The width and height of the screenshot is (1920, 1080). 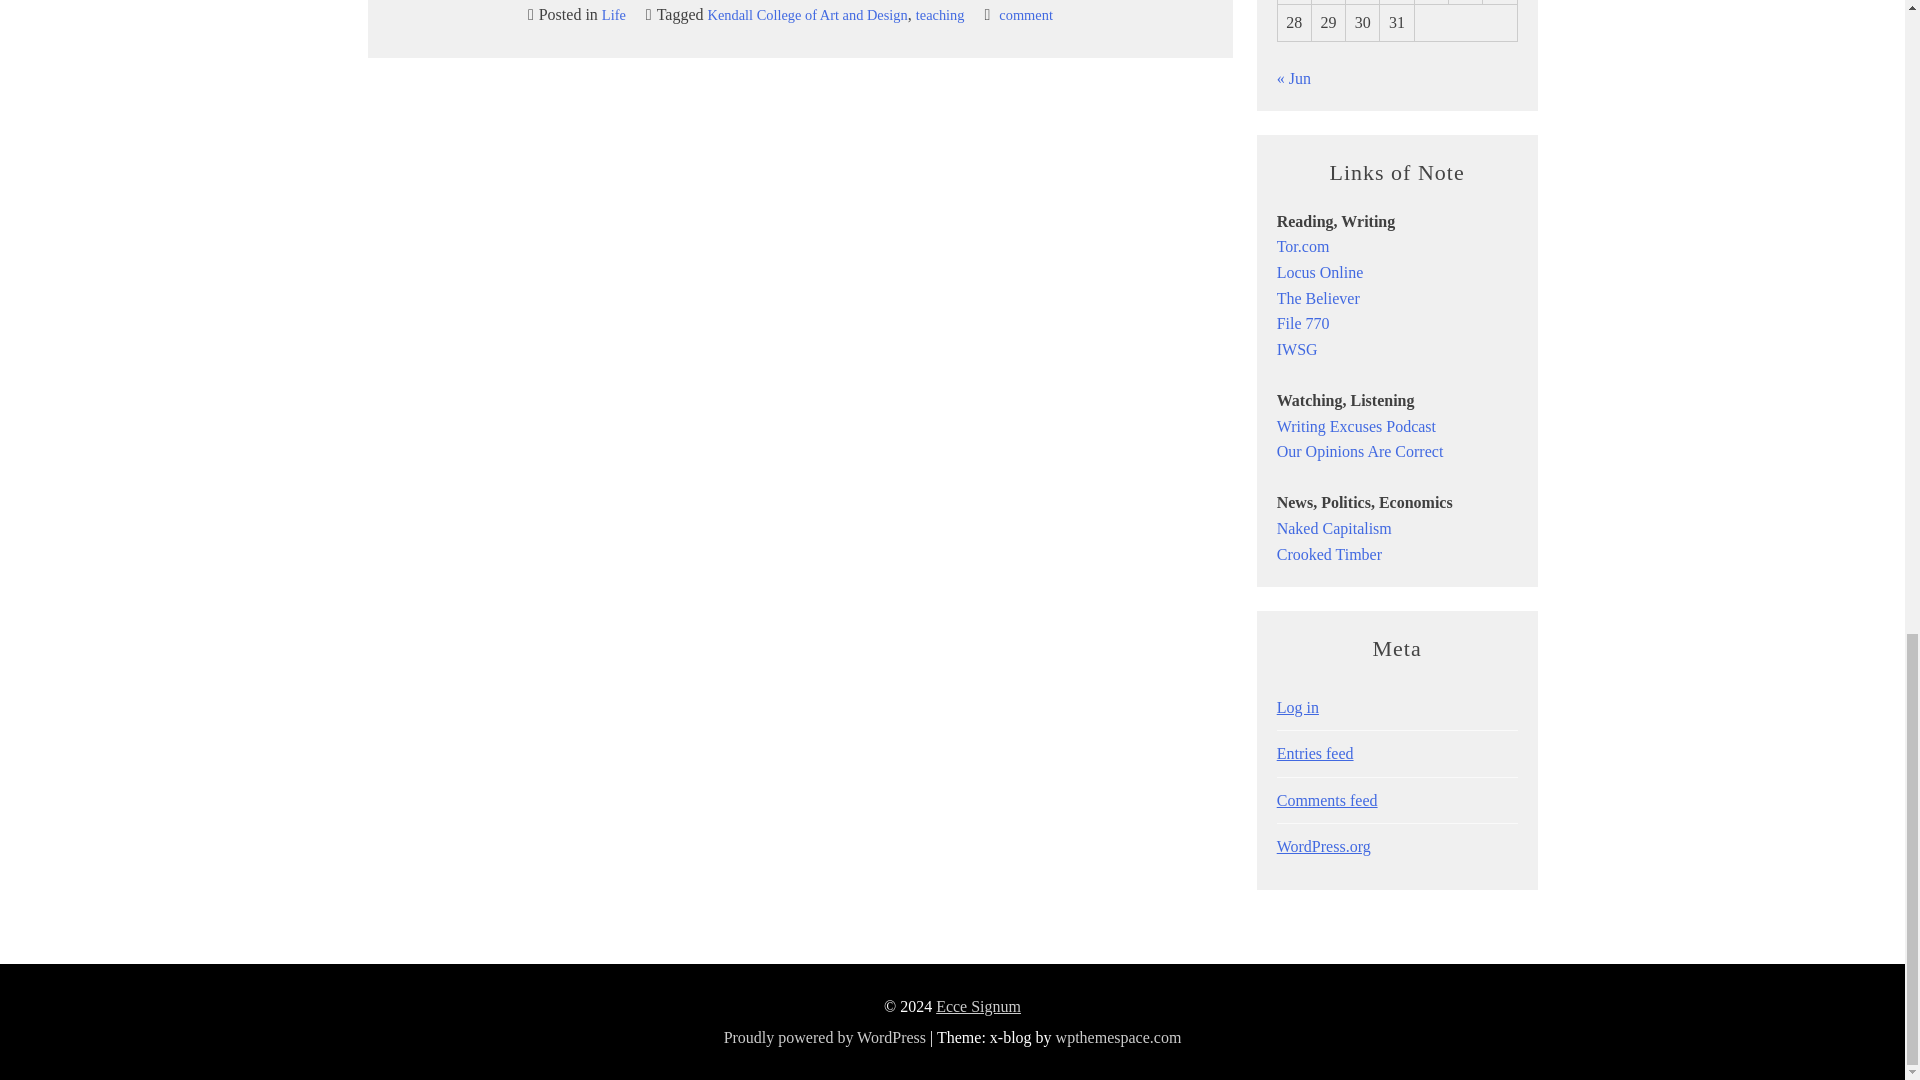 I want to click on teaching, so click(x=1303, y=323).